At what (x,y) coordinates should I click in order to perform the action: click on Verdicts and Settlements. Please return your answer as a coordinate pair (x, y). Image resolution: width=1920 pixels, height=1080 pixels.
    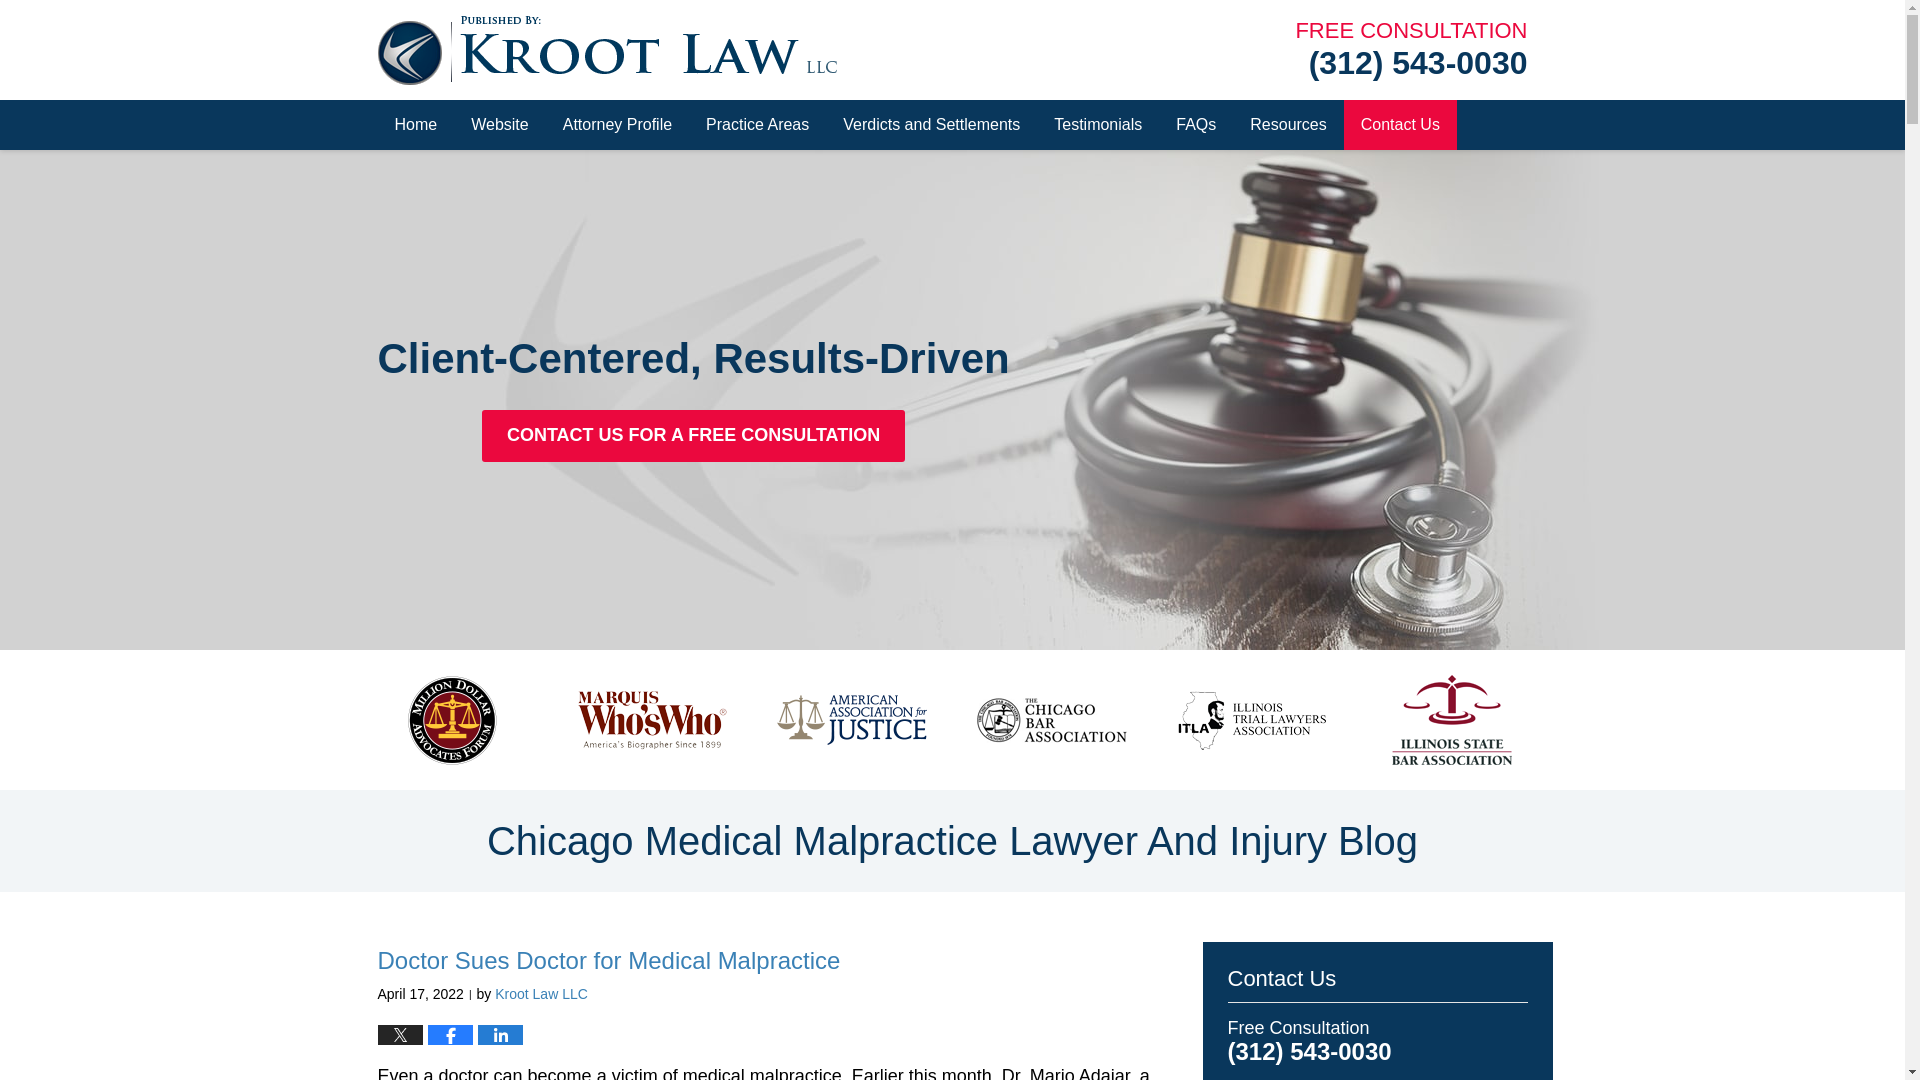
    Looking at the image, I should click on (930, 125).